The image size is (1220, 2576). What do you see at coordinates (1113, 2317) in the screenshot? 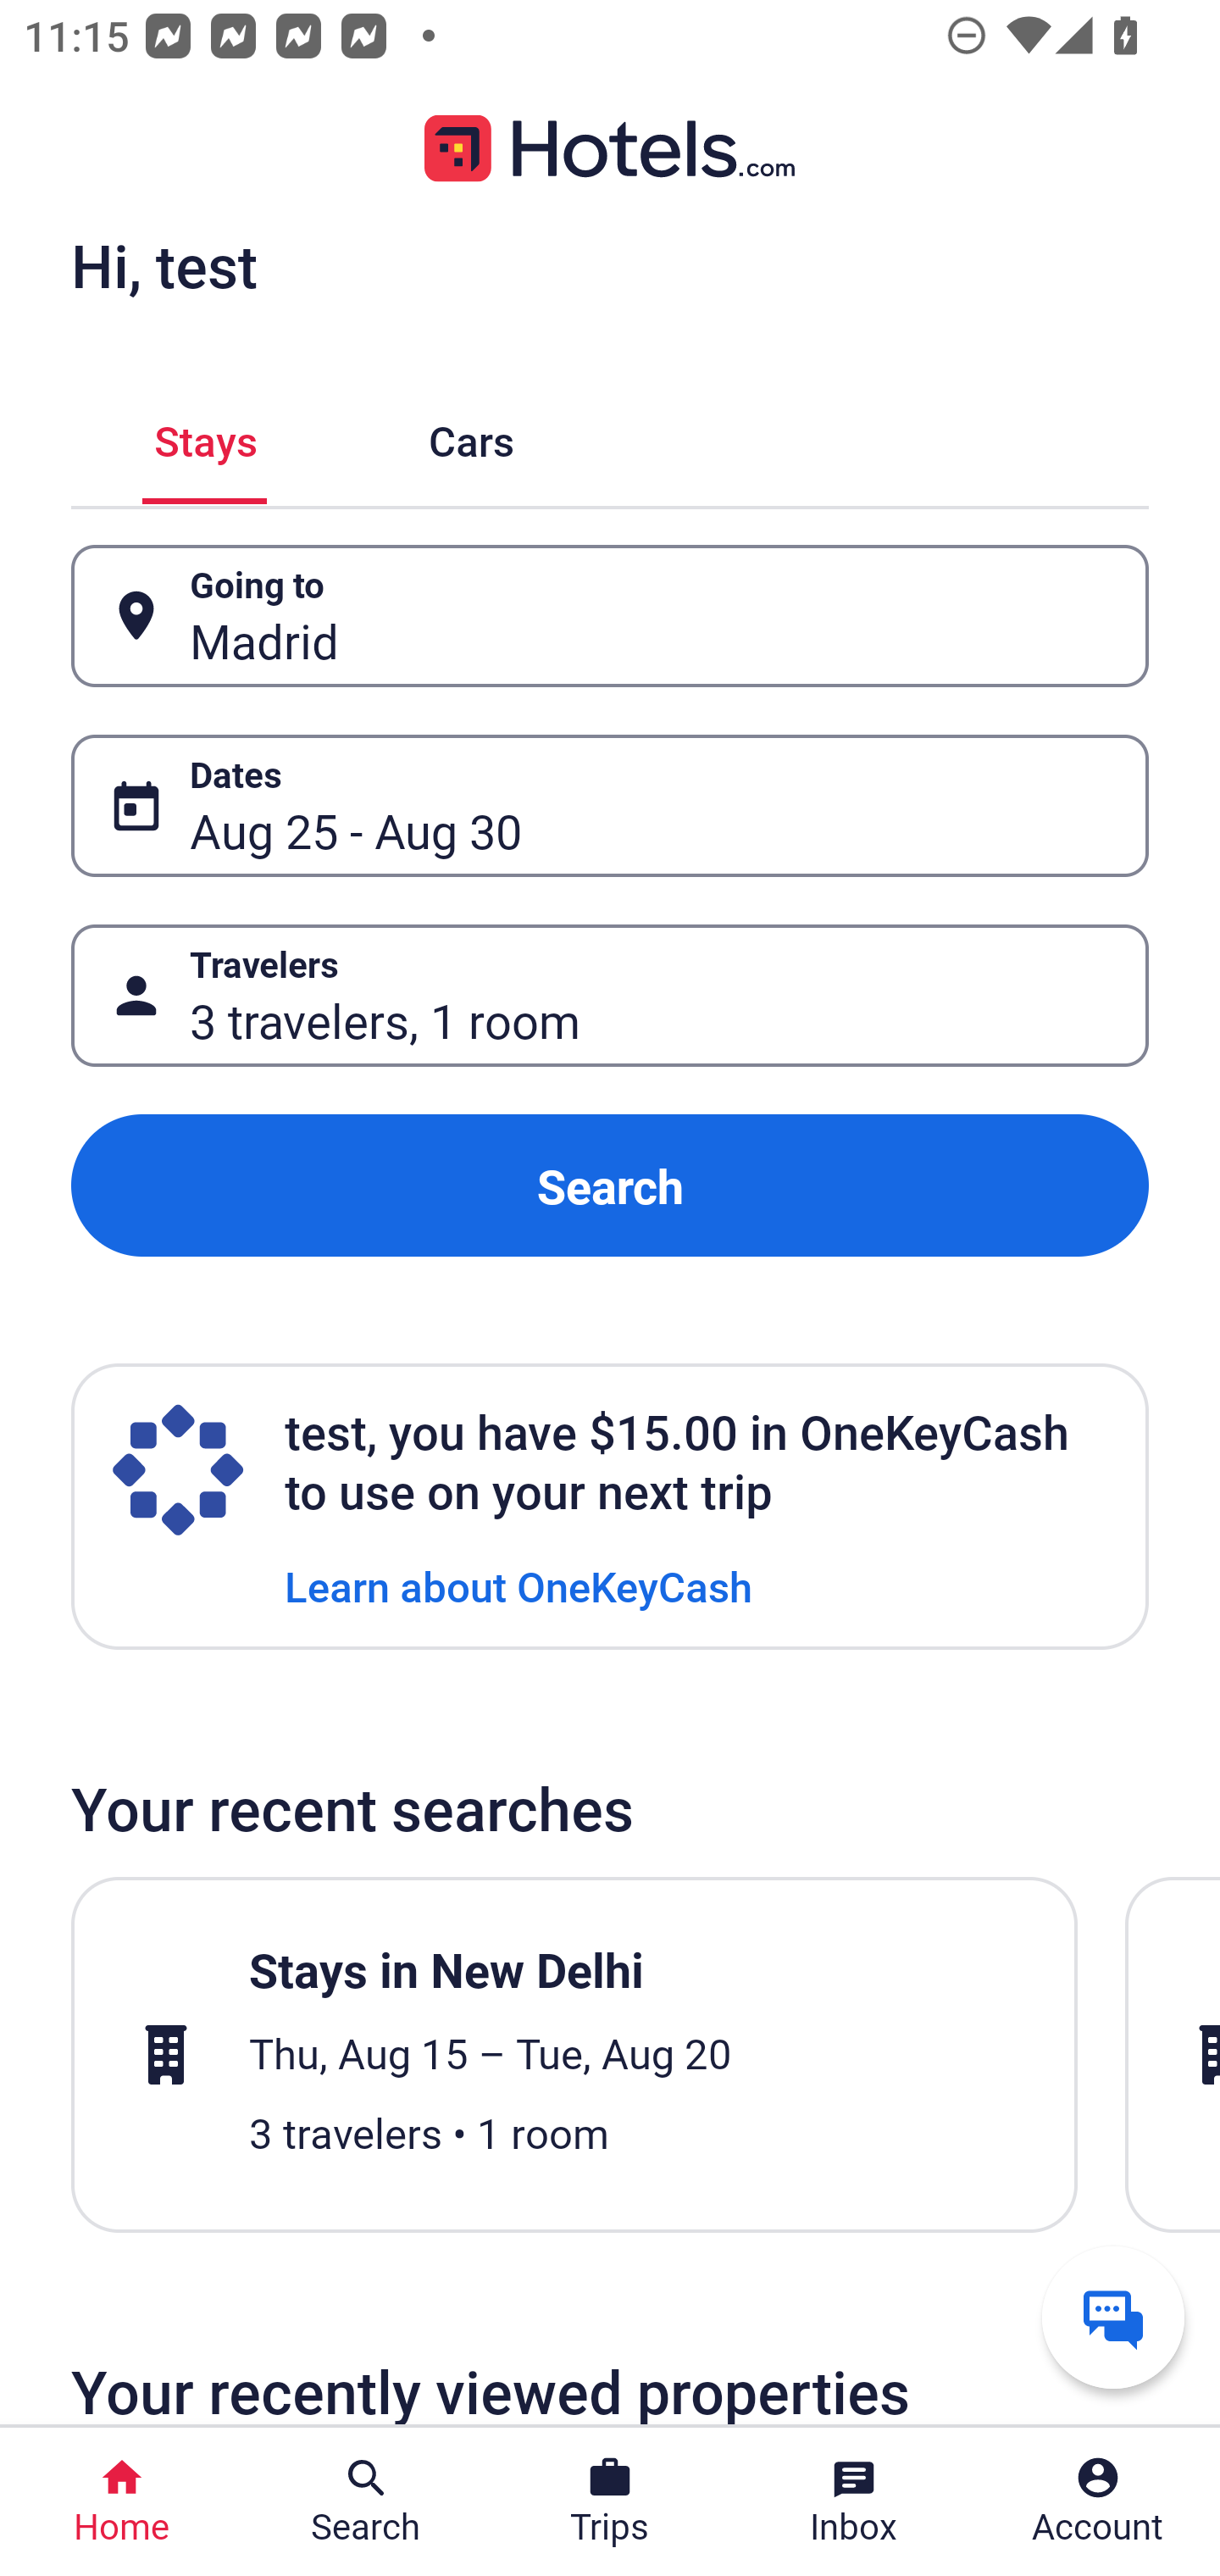
I see `Get help from a virtual agent` at bounding box center [1113, 2317].